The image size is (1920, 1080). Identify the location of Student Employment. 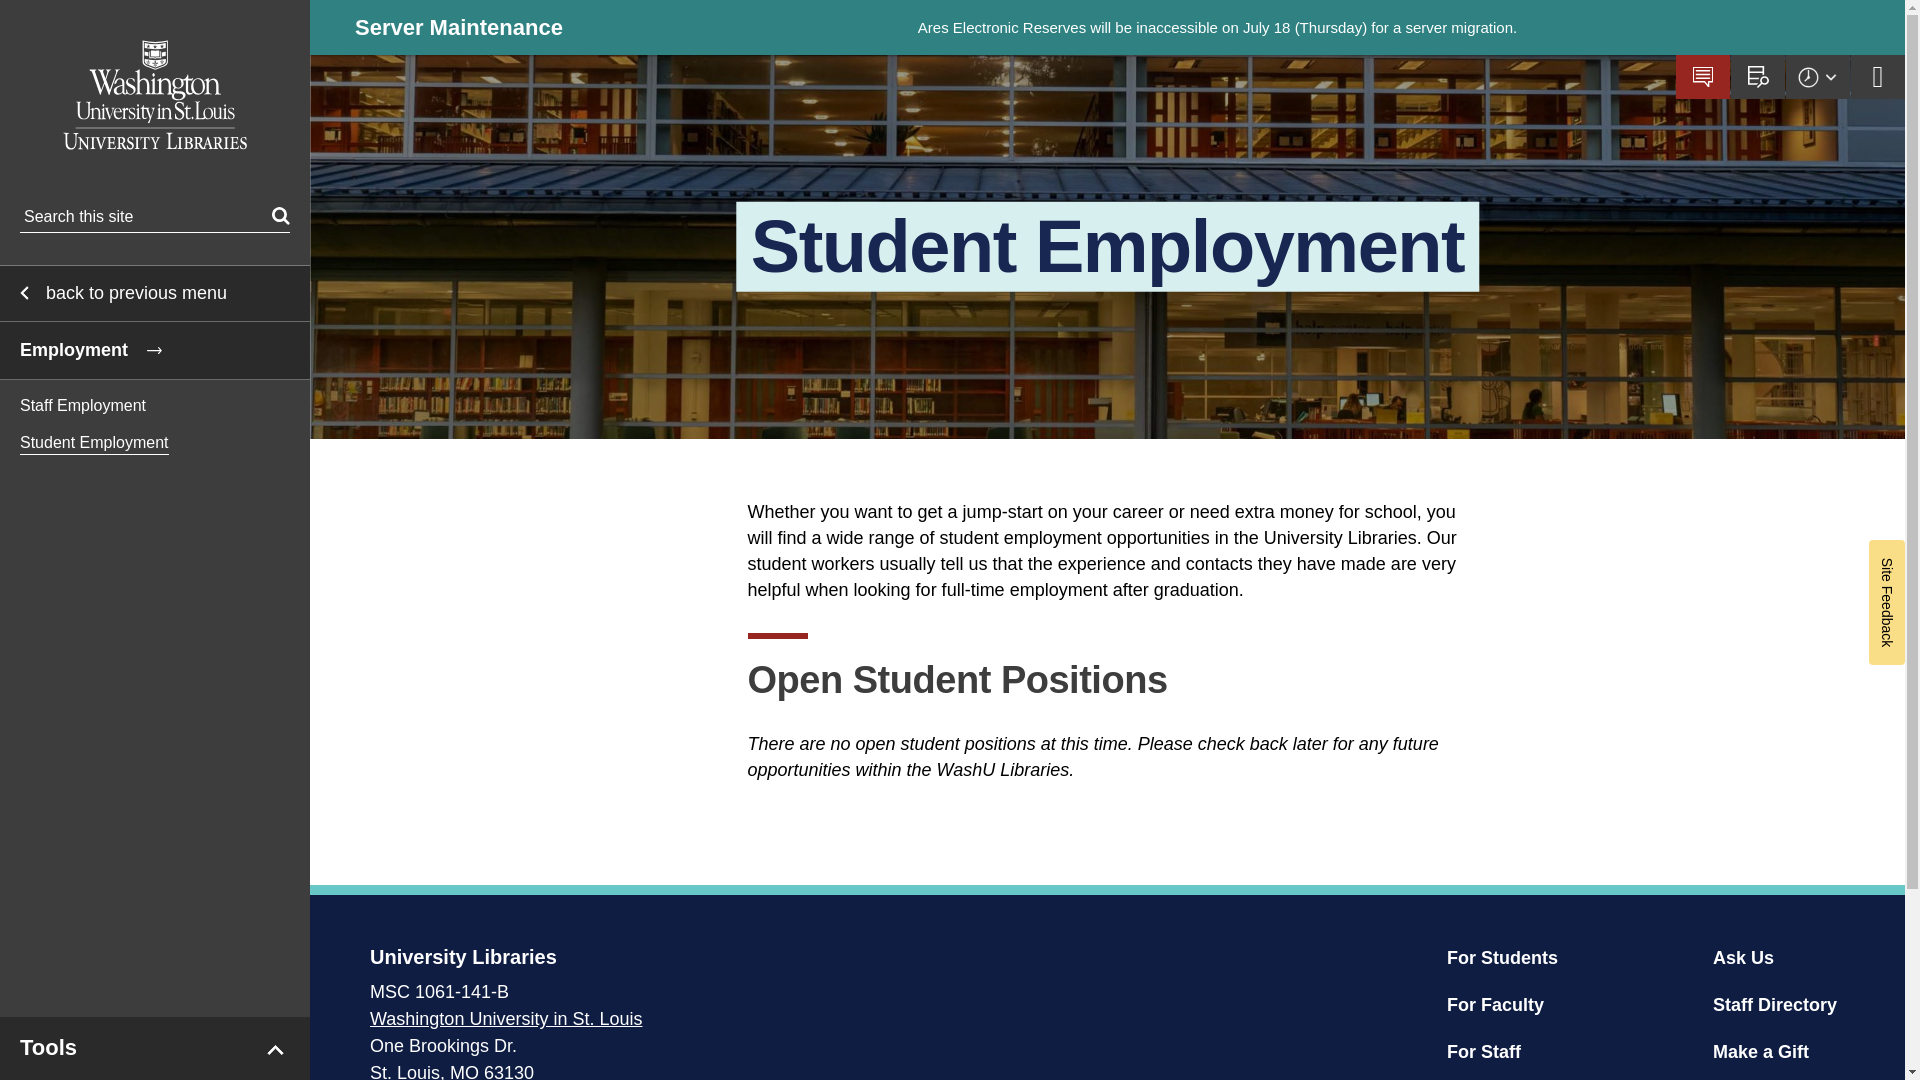
(154, 444).